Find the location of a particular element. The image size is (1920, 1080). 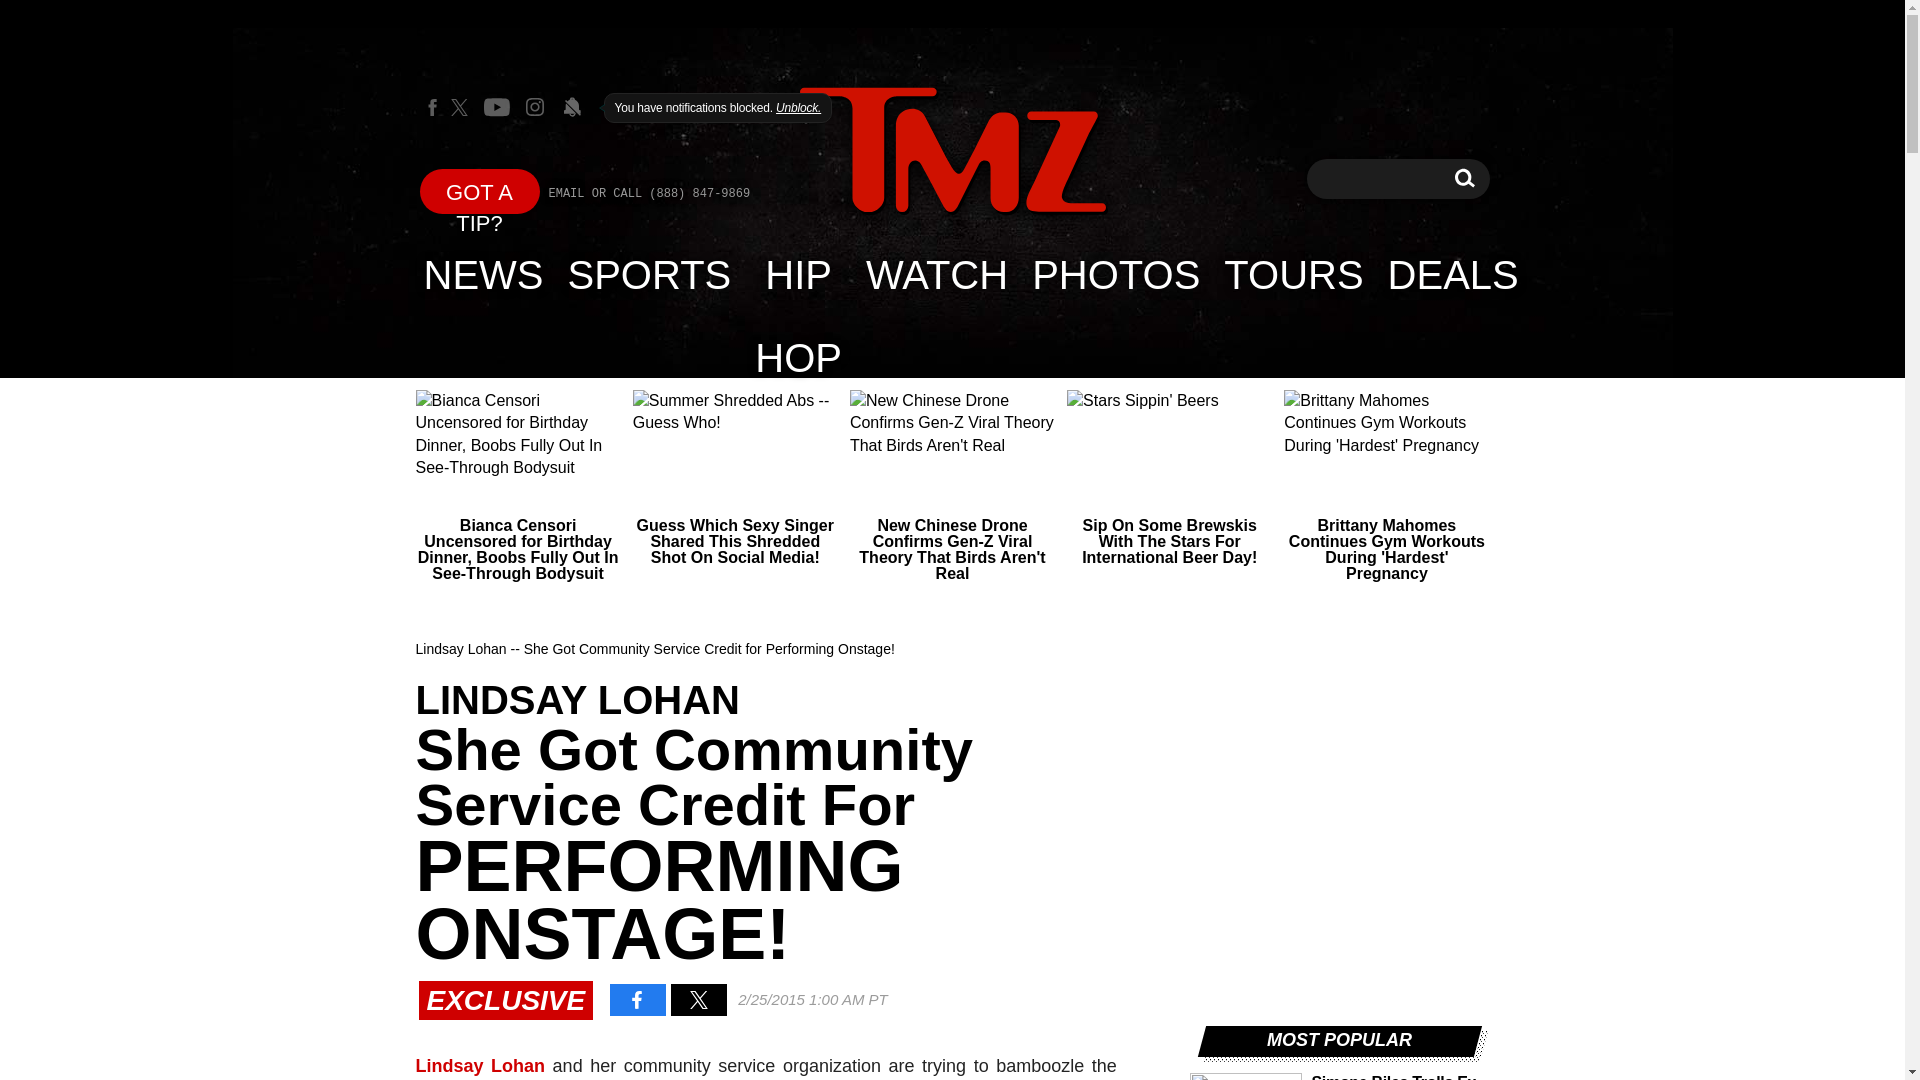

HIP HOP is located at coordinates (798, 274).